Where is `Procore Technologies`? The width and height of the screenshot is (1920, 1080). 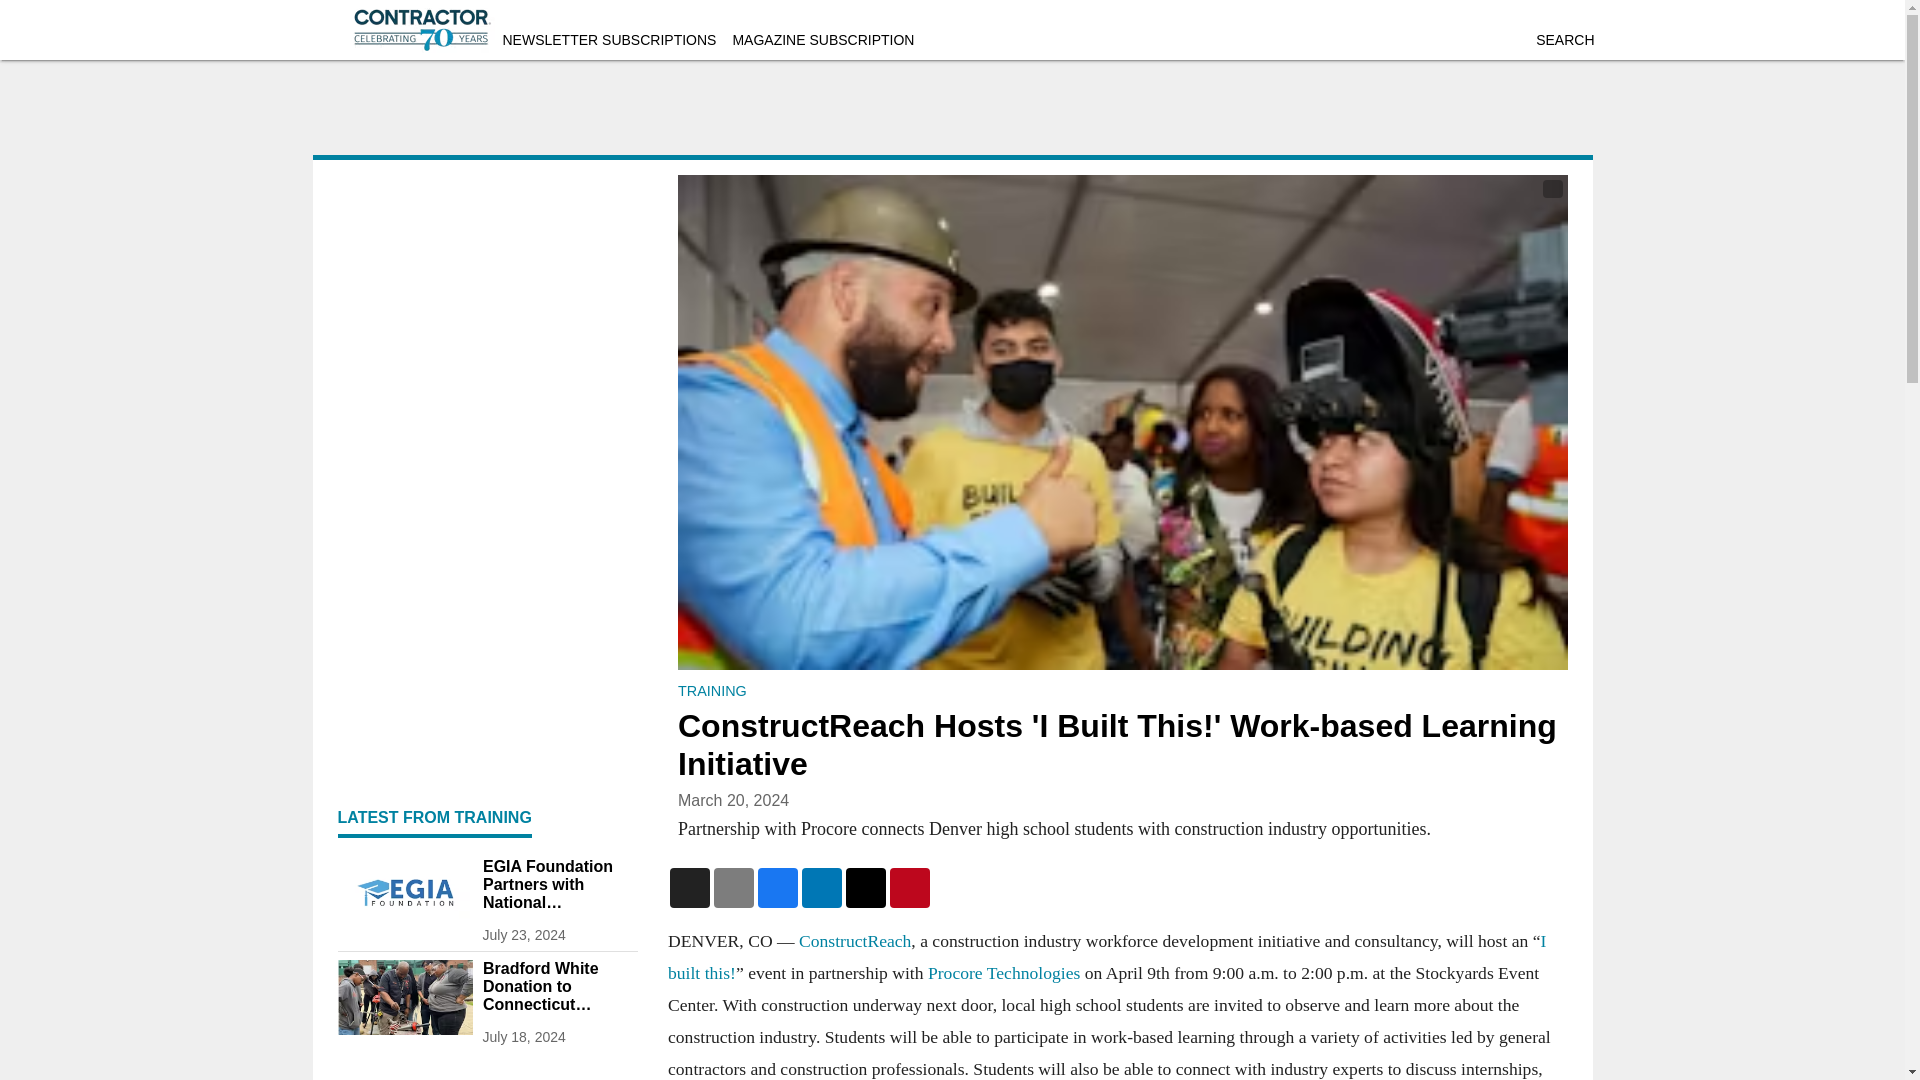 Procore Technologies is located at coordinates (1003, 972).